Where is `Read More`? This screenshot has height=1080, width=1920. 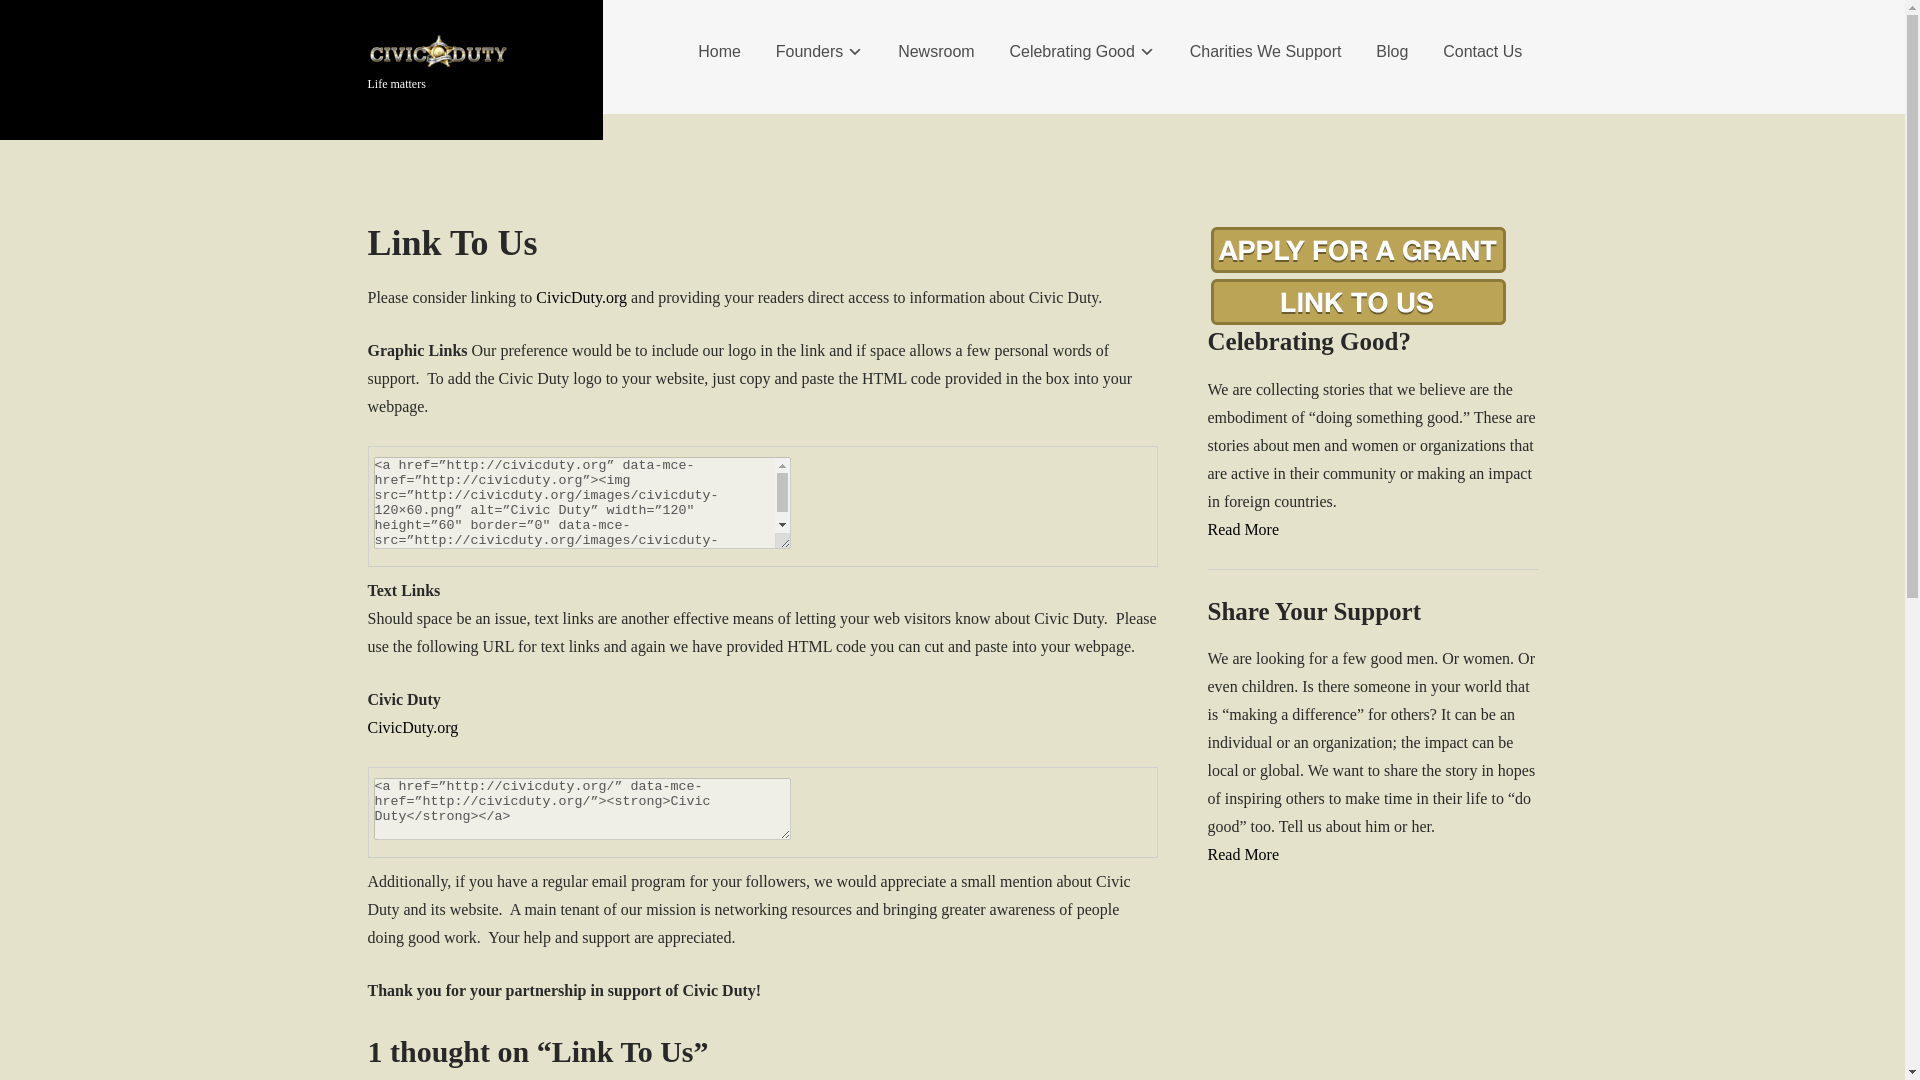
Read More is located at coordinates (1244, 528).